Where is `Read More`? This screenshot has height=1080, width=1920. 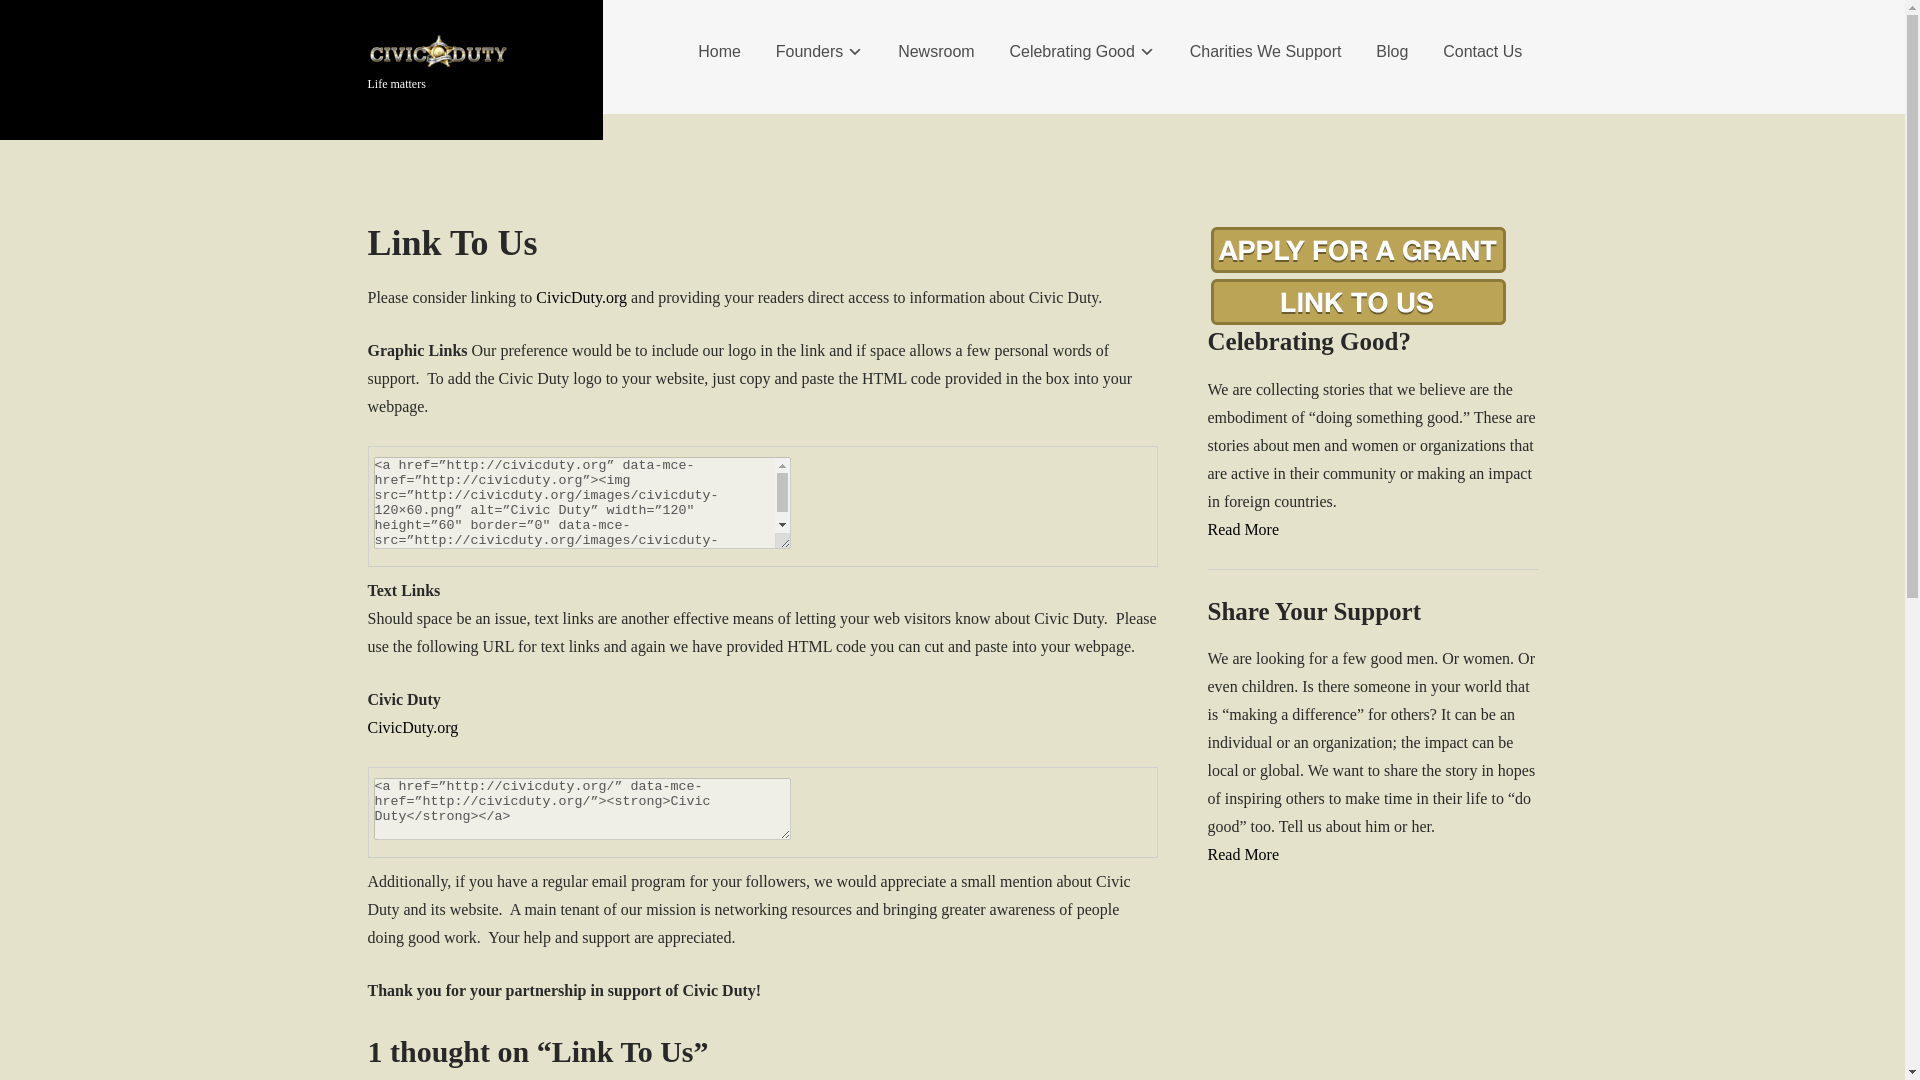
Read More is located at coordinates (1244, 528).